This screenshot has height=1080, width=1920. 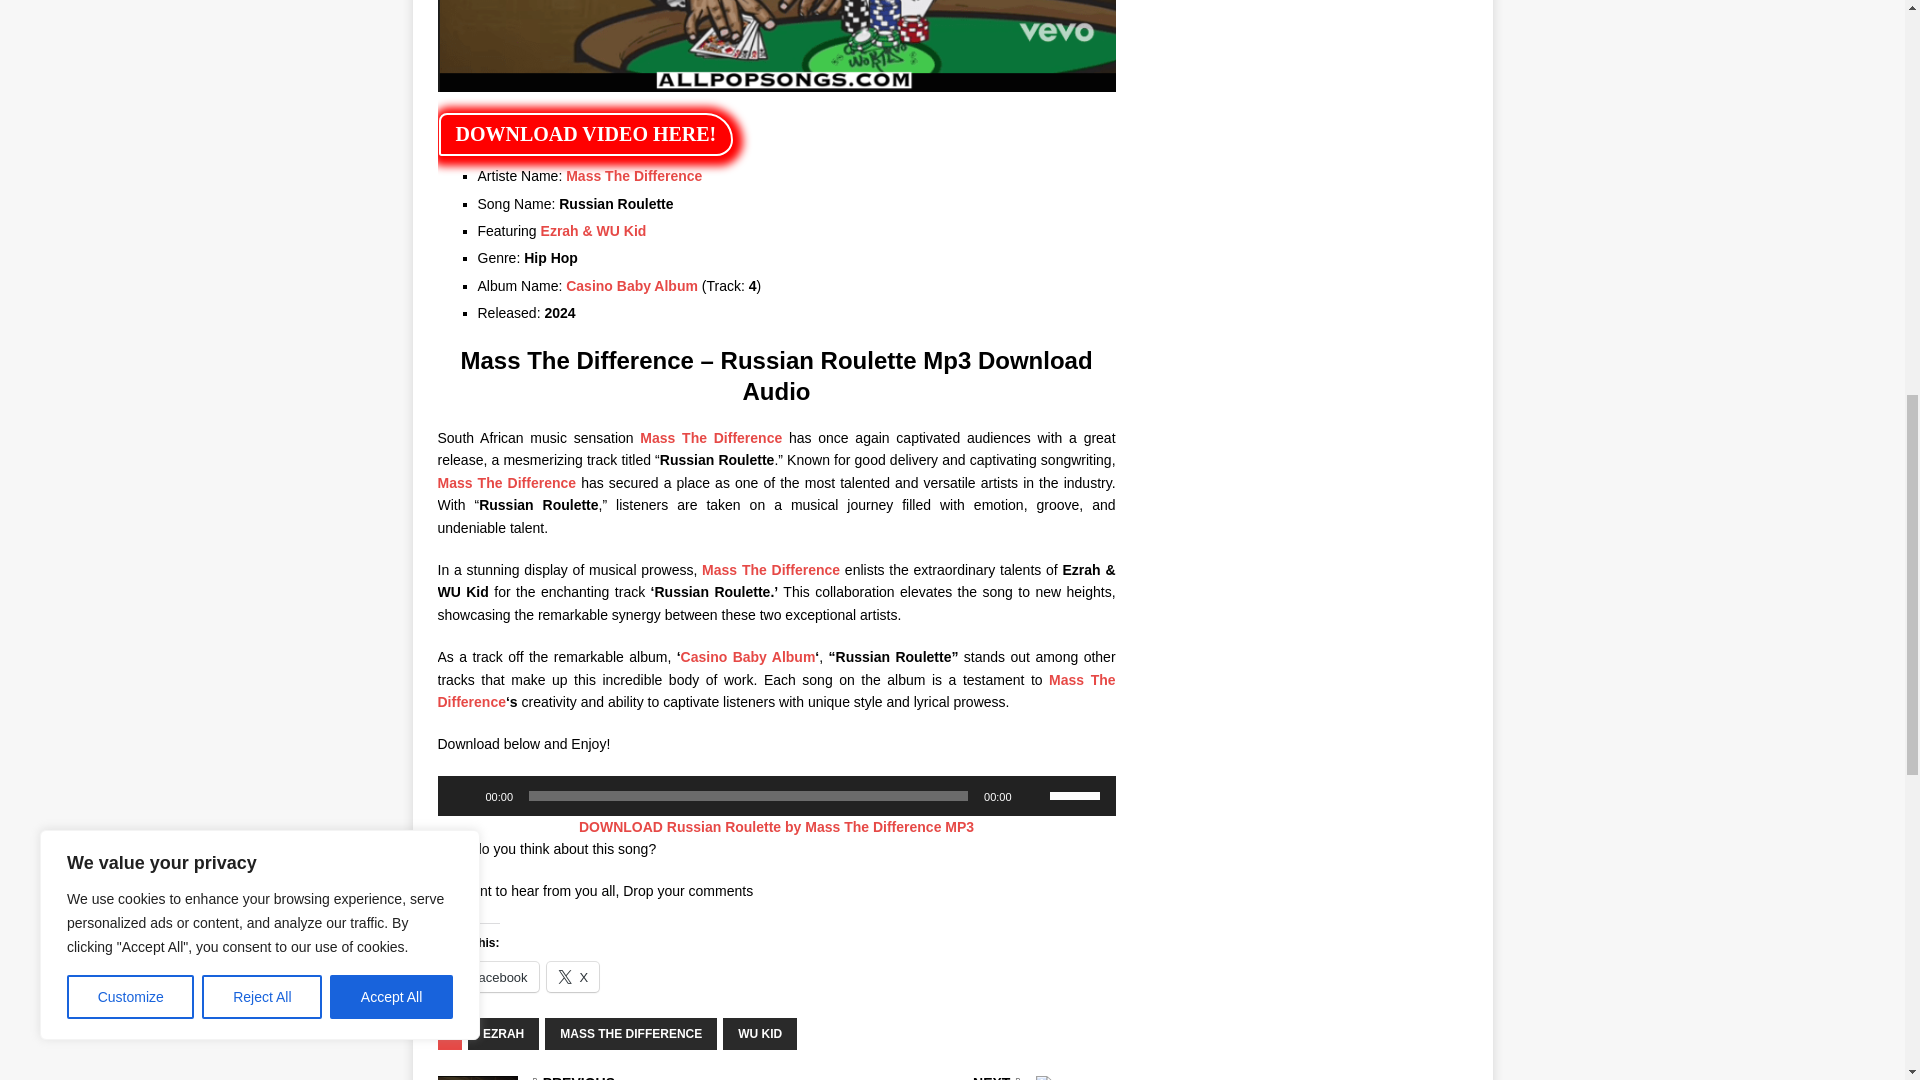 What do you see at coordinates (776, 826) in the screenshot?
I see `DOWNLOAD Russian Roulette by Mass The Difference MP3` at bounding box center [776, 826].